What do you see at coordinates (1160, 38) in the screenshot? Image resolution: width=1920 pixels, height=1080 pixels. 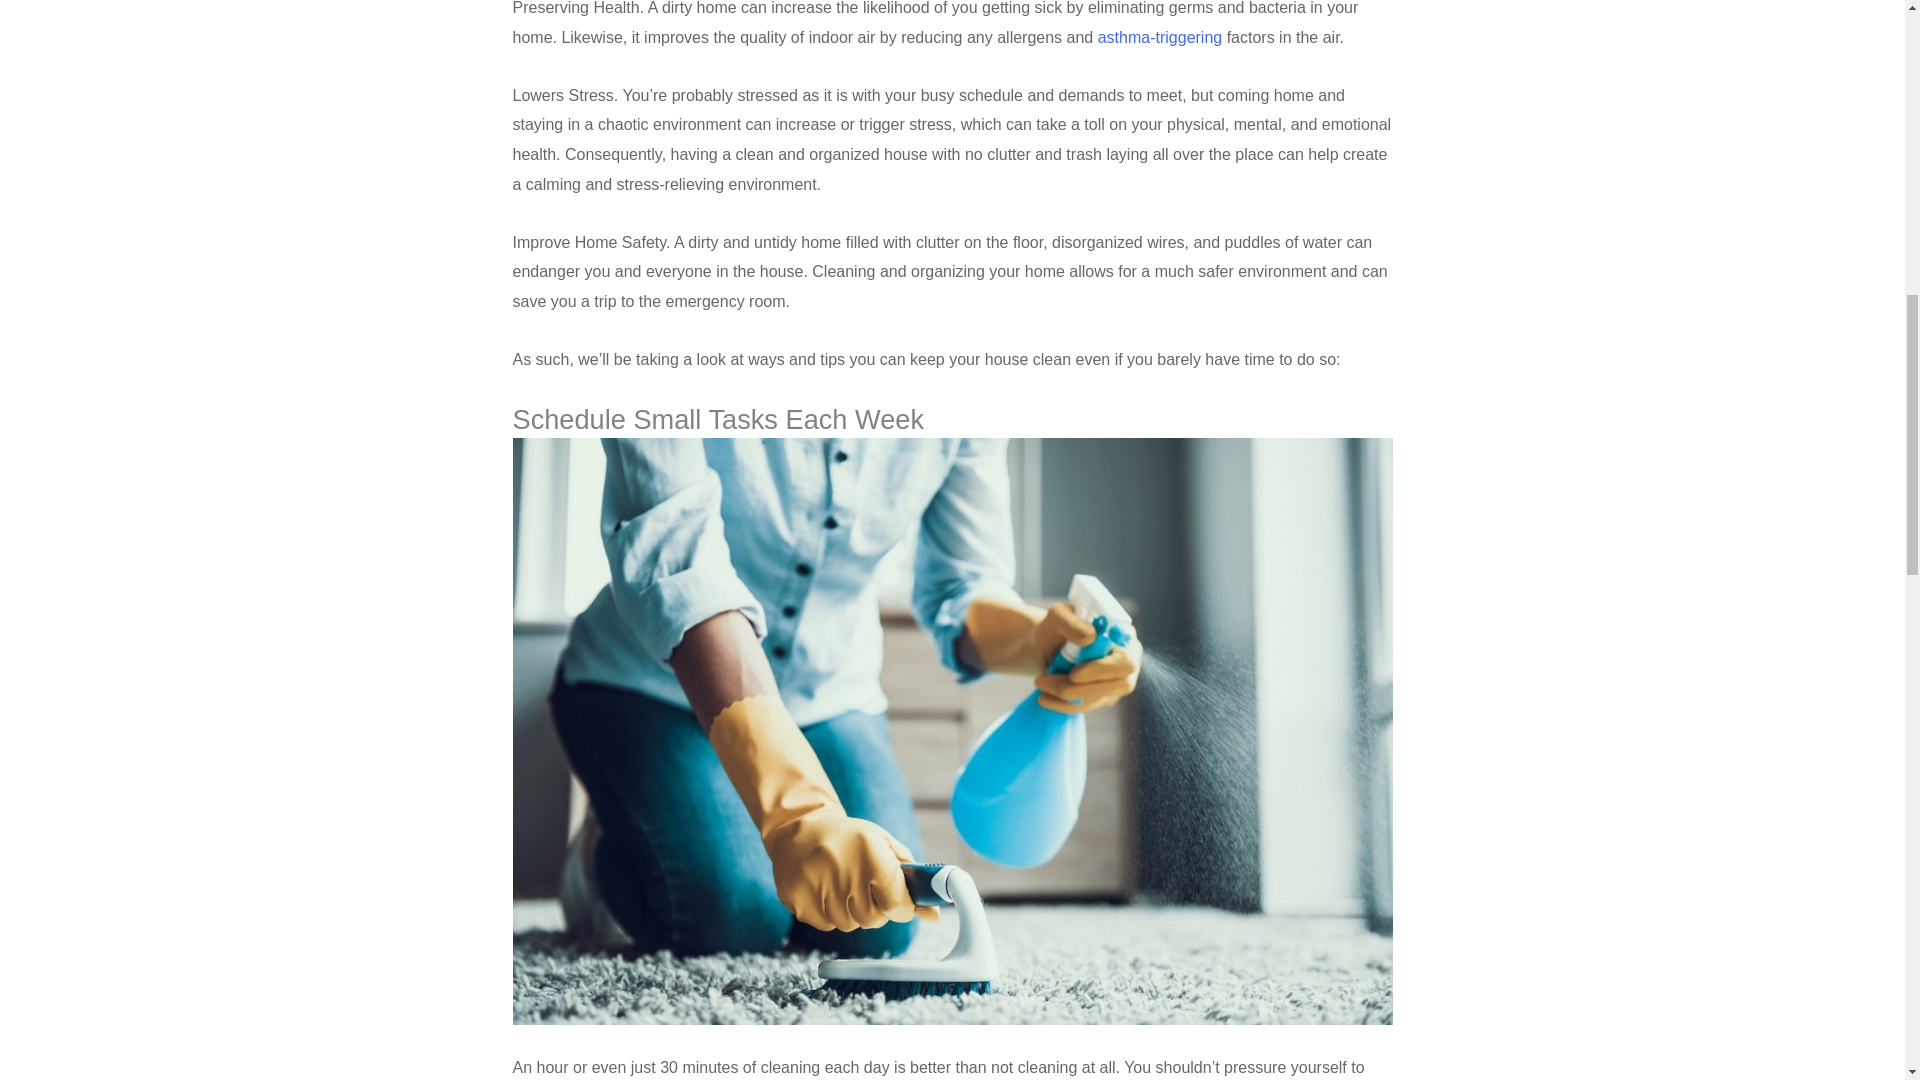 I see `ACAAI Public Website` at bounding box center [1160, 38].